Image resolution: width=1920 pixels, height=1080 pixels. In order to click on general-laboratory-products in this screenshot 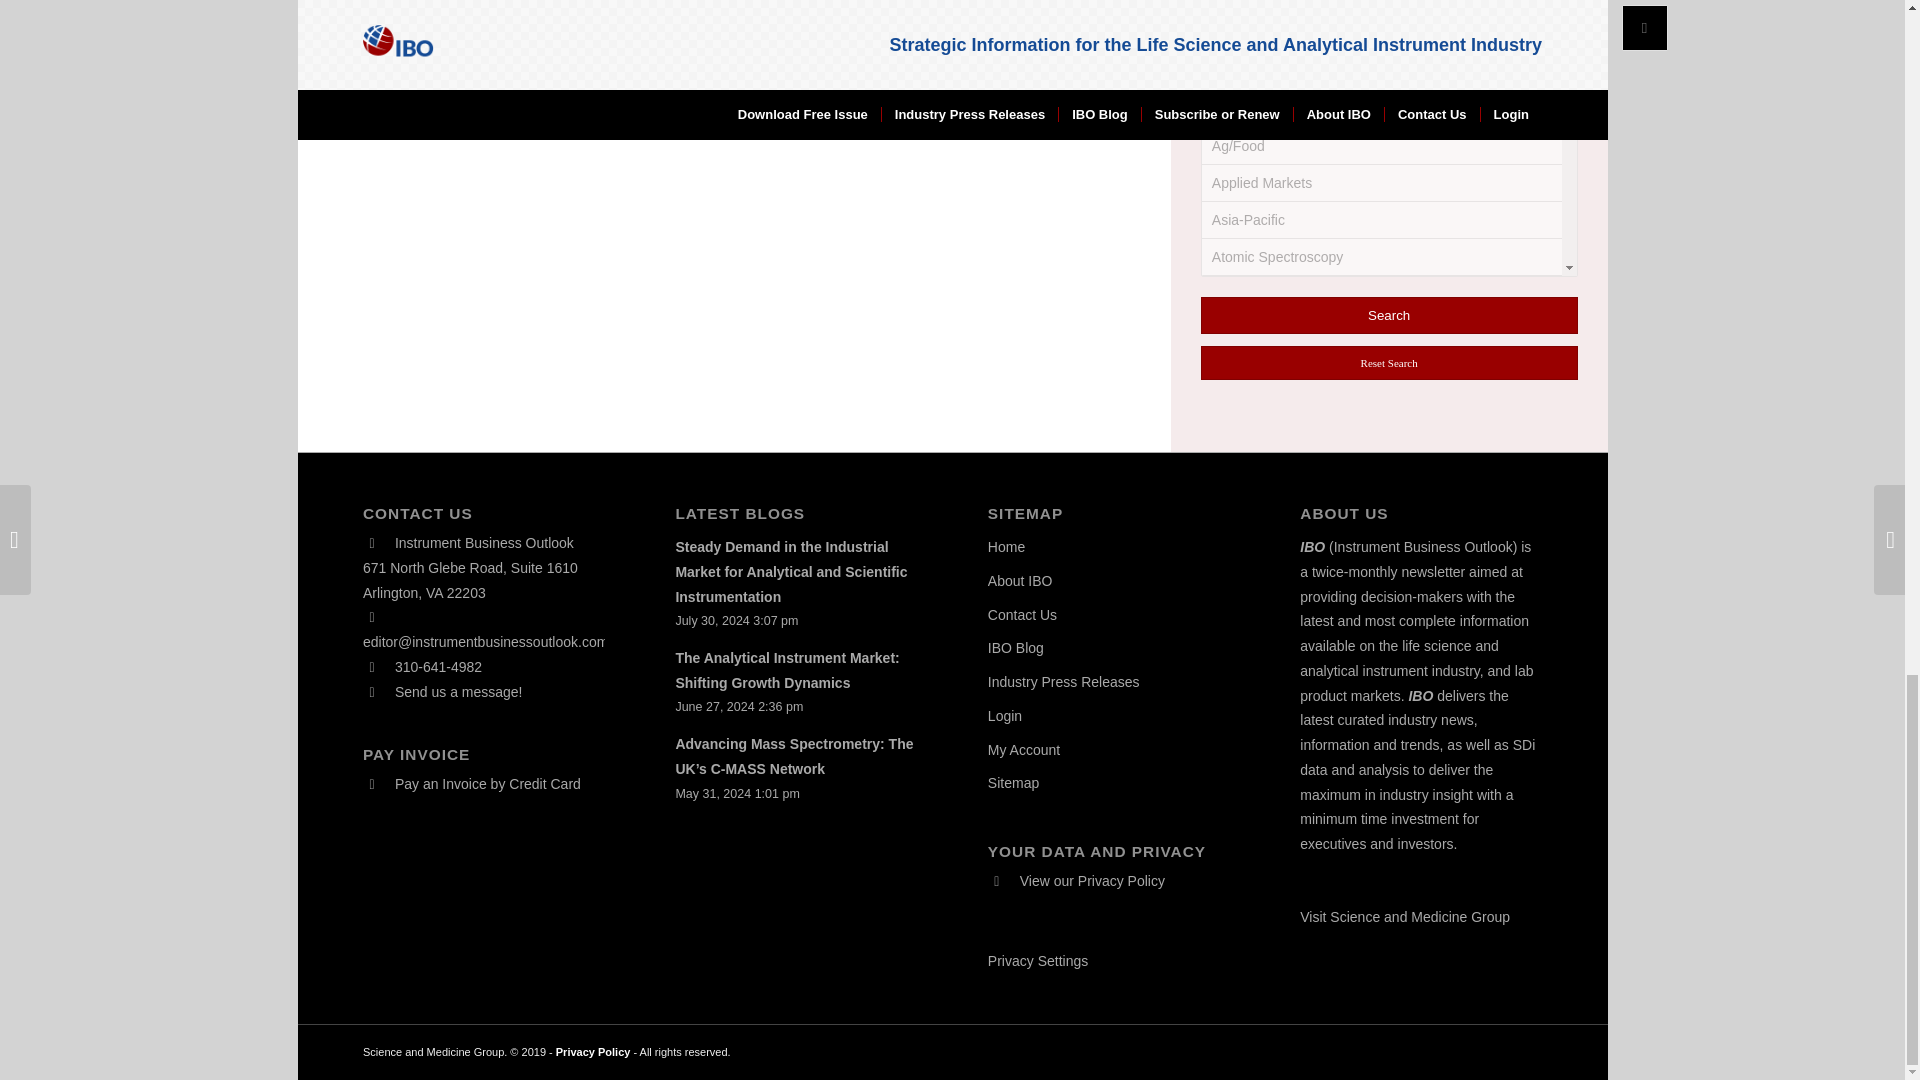, I will do `click(1237, 166)`.